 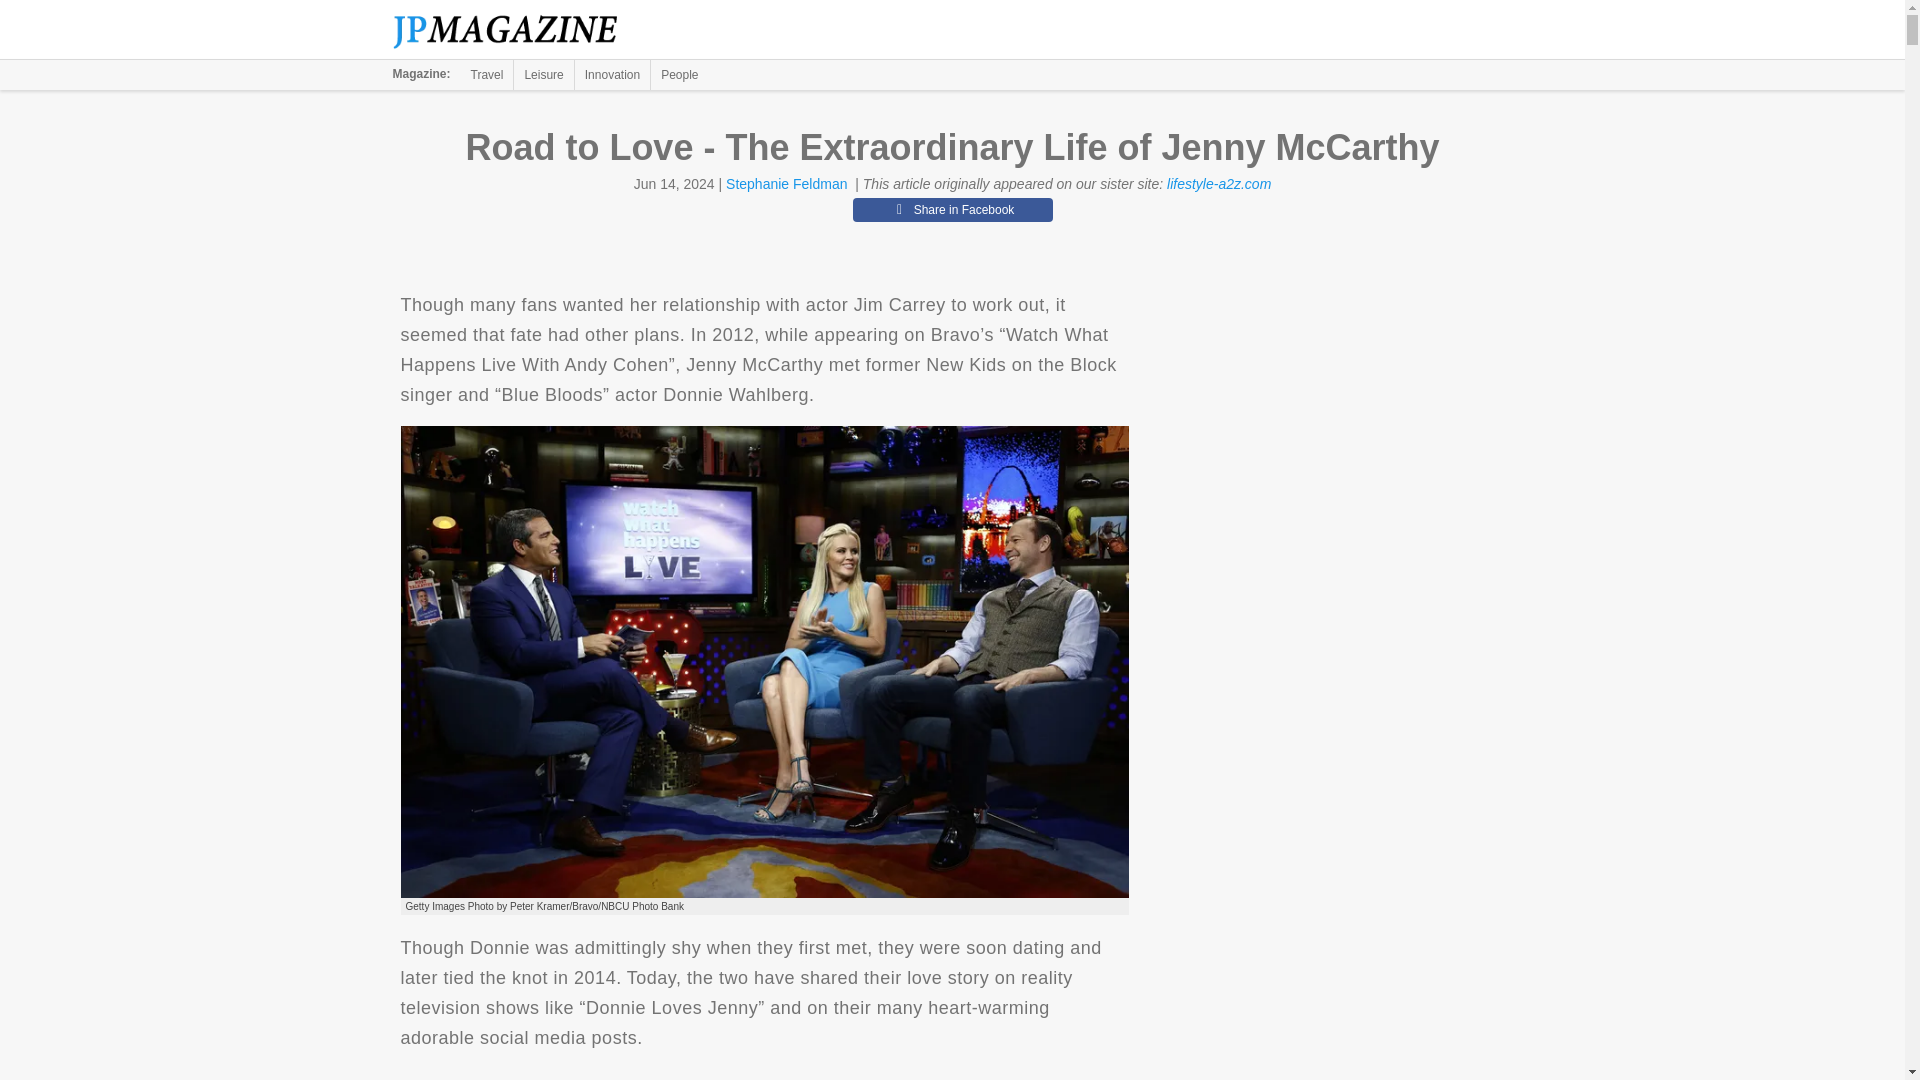 What do you see at coordinates (612, 74) in the screenshot?
I see `Innovation` at bounding box center [612, 74].